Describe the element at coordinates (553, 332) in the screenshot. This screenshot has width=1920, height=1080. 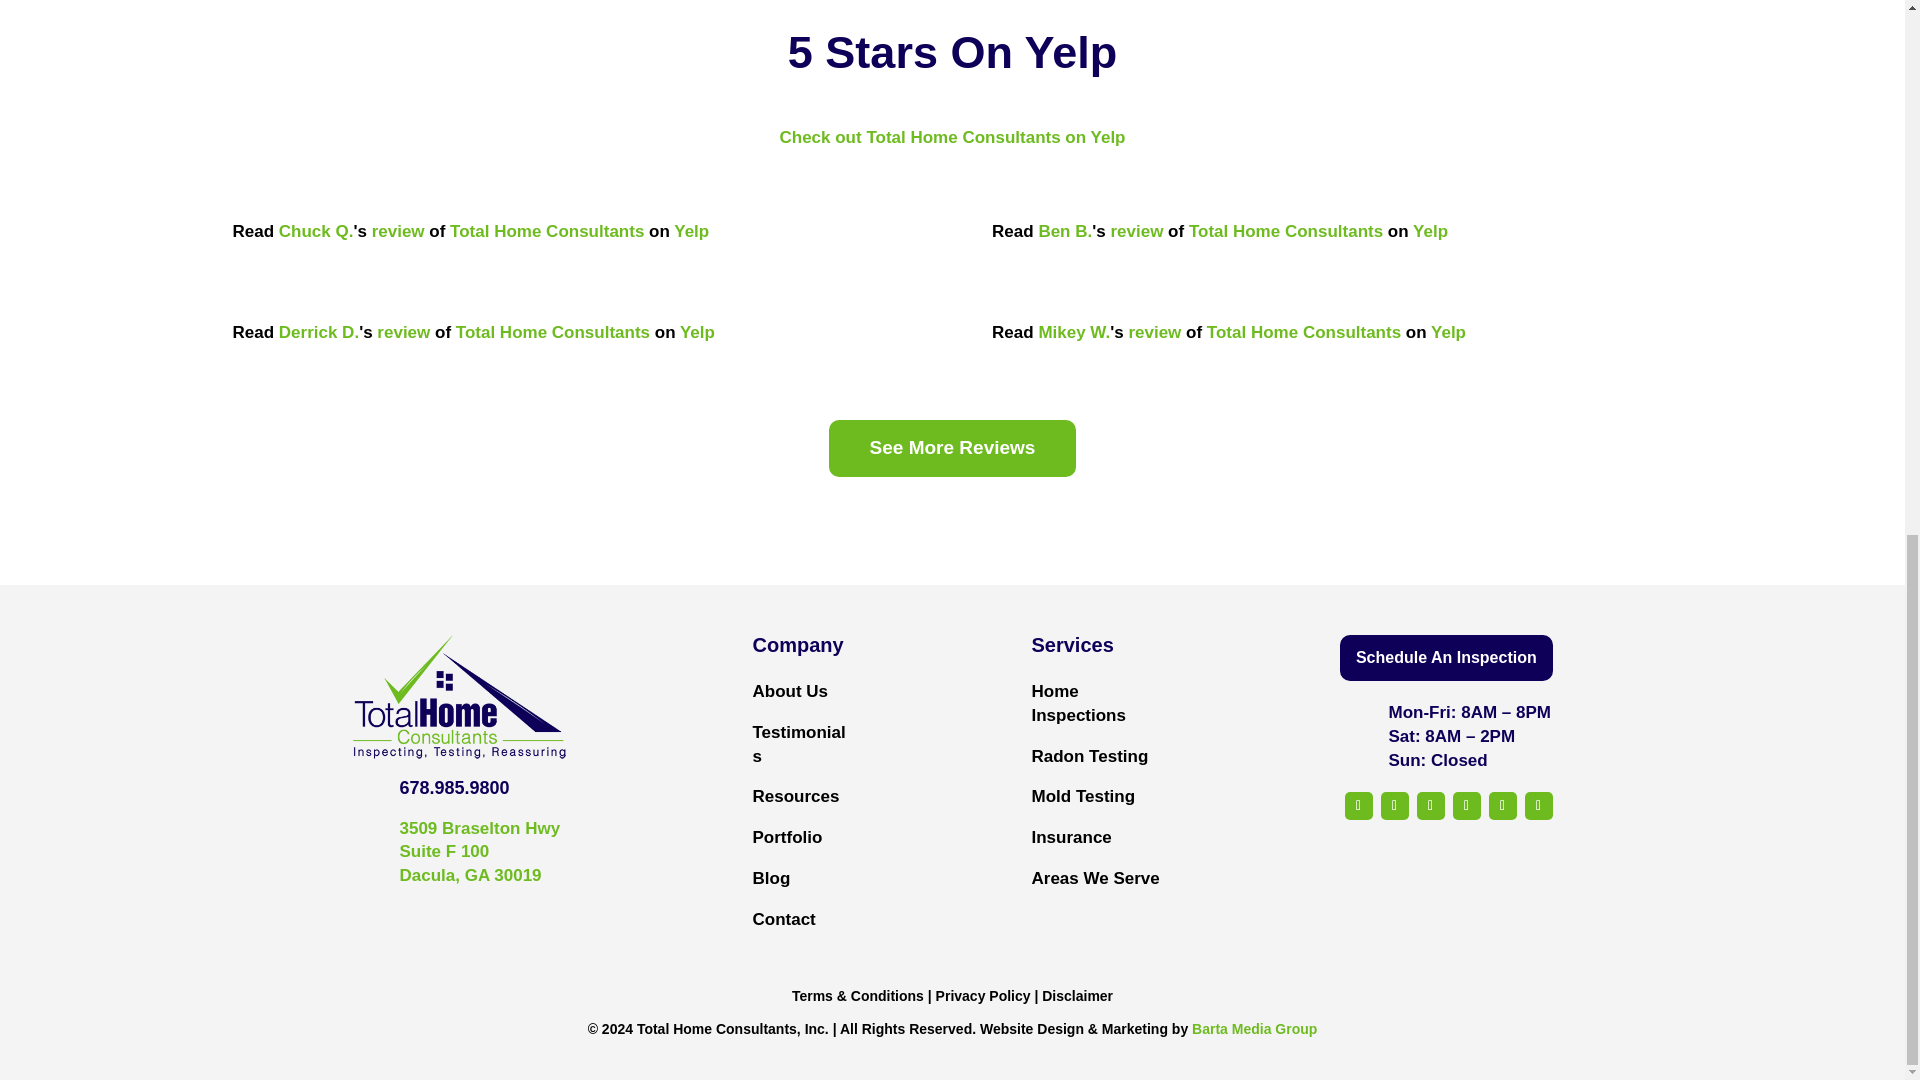
I see `Total Home Consultants` at that location.